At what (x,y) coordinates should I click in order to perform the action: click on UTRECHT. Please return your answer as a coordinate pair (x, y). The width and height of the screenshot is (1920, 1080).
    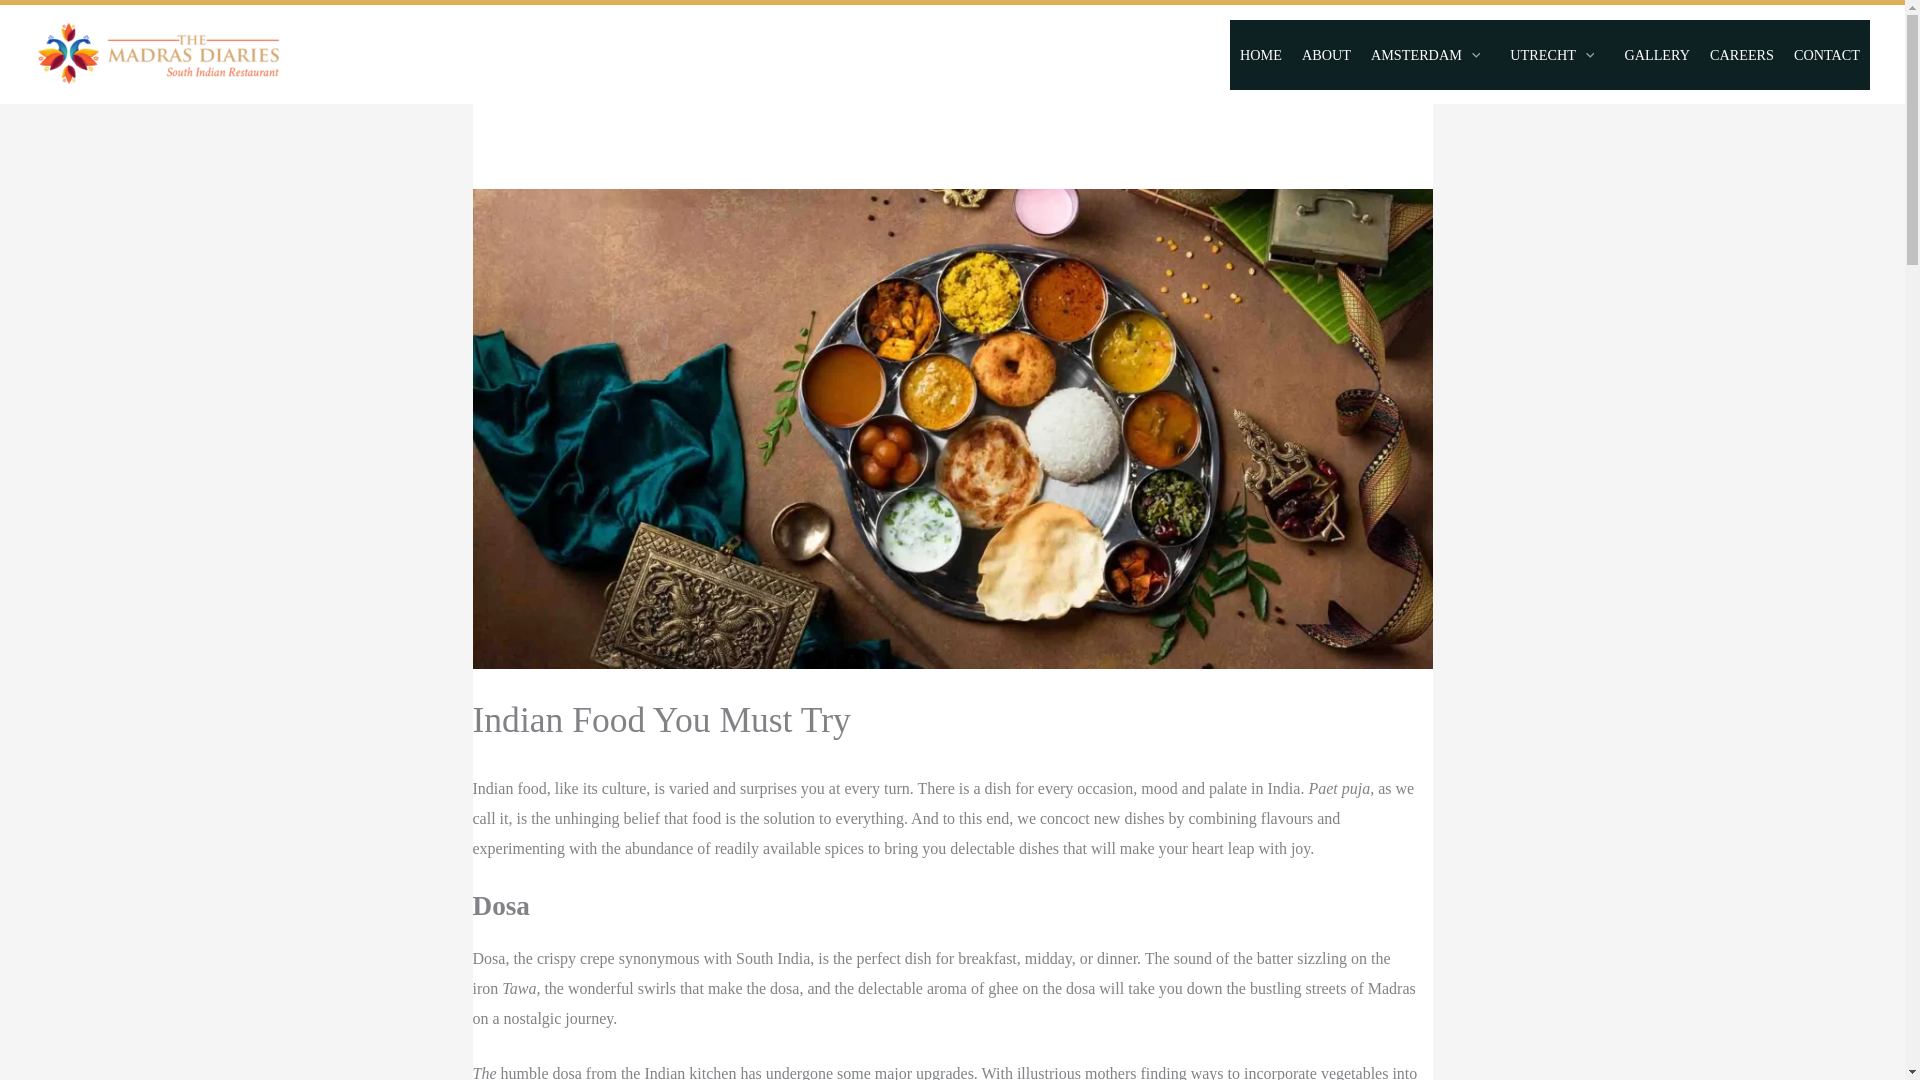
    Looking at the image, I should click on (1556, 54).